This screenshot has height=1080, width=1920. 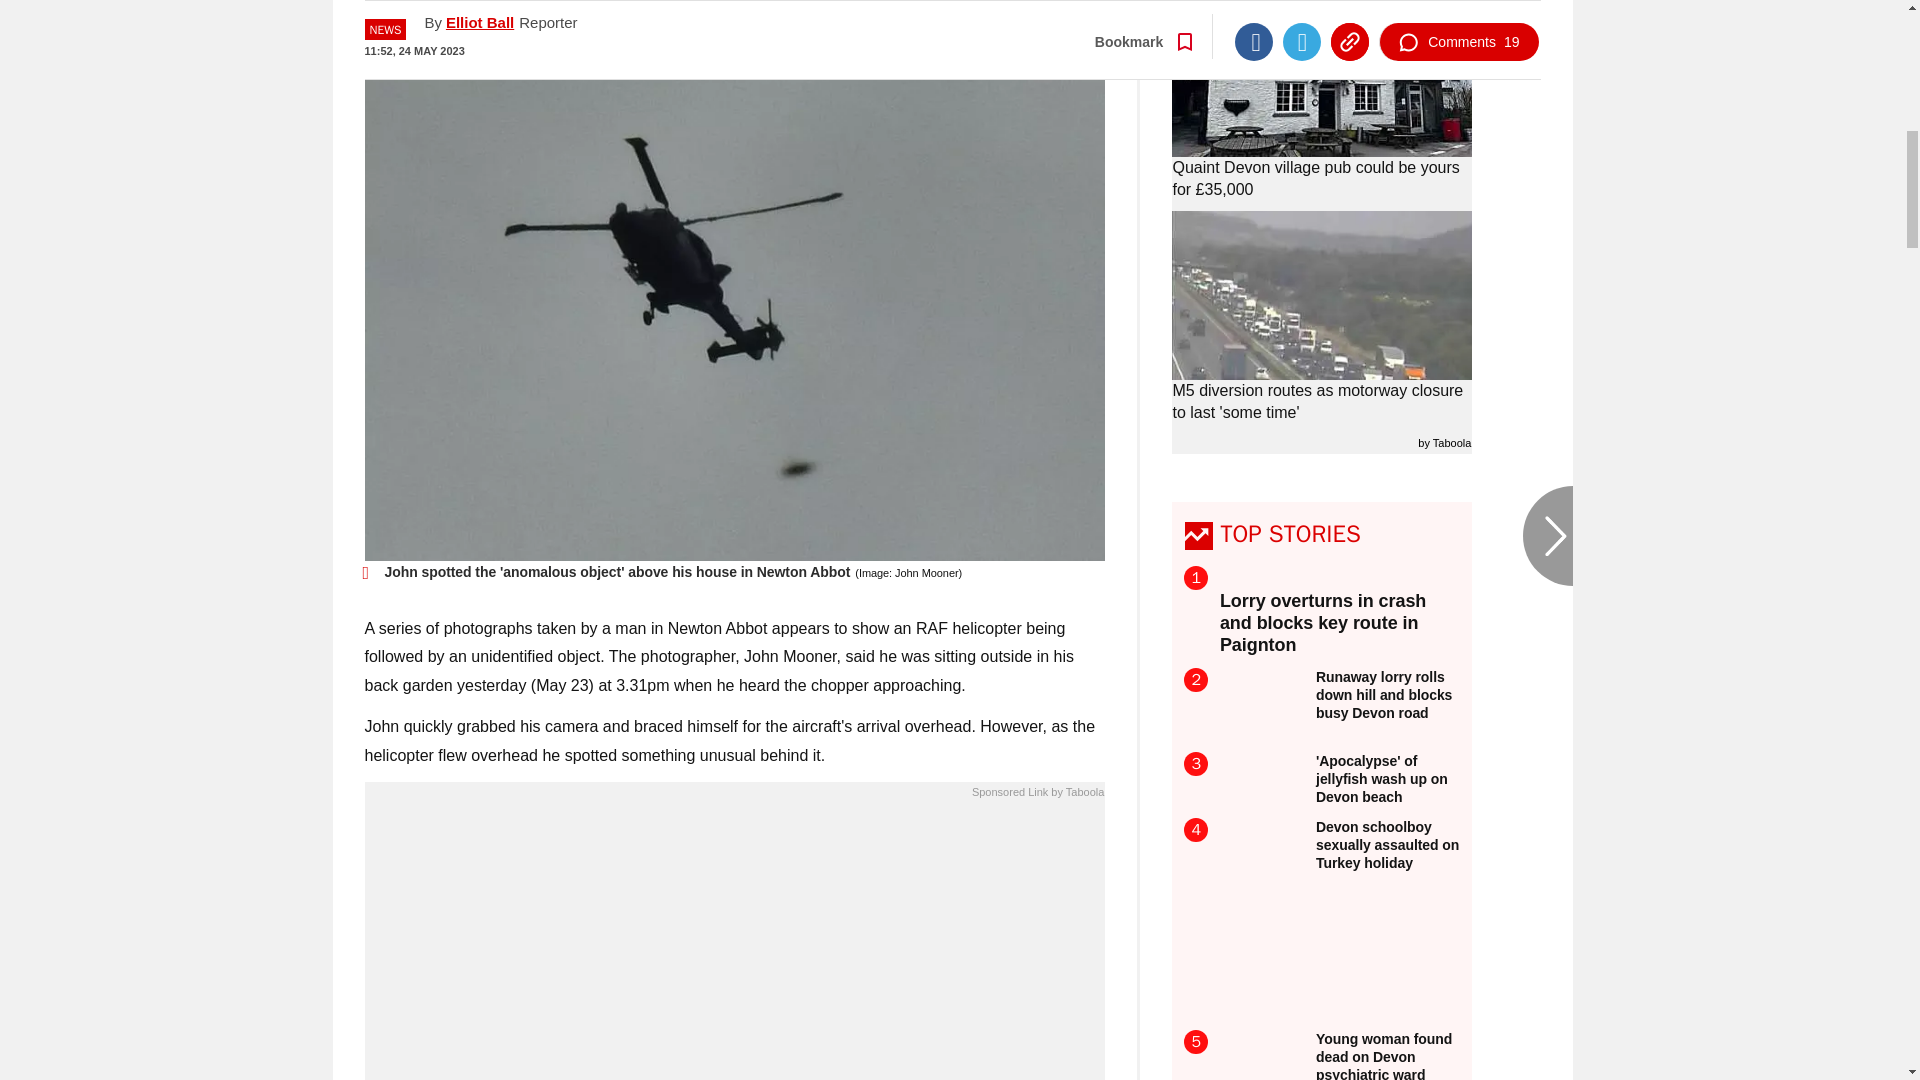 What do you see at coordinates (734, 946) in the screenshot?
I see `The One Baking Soda Trick Everyone Should Know About` at bounding box center [734, 946].